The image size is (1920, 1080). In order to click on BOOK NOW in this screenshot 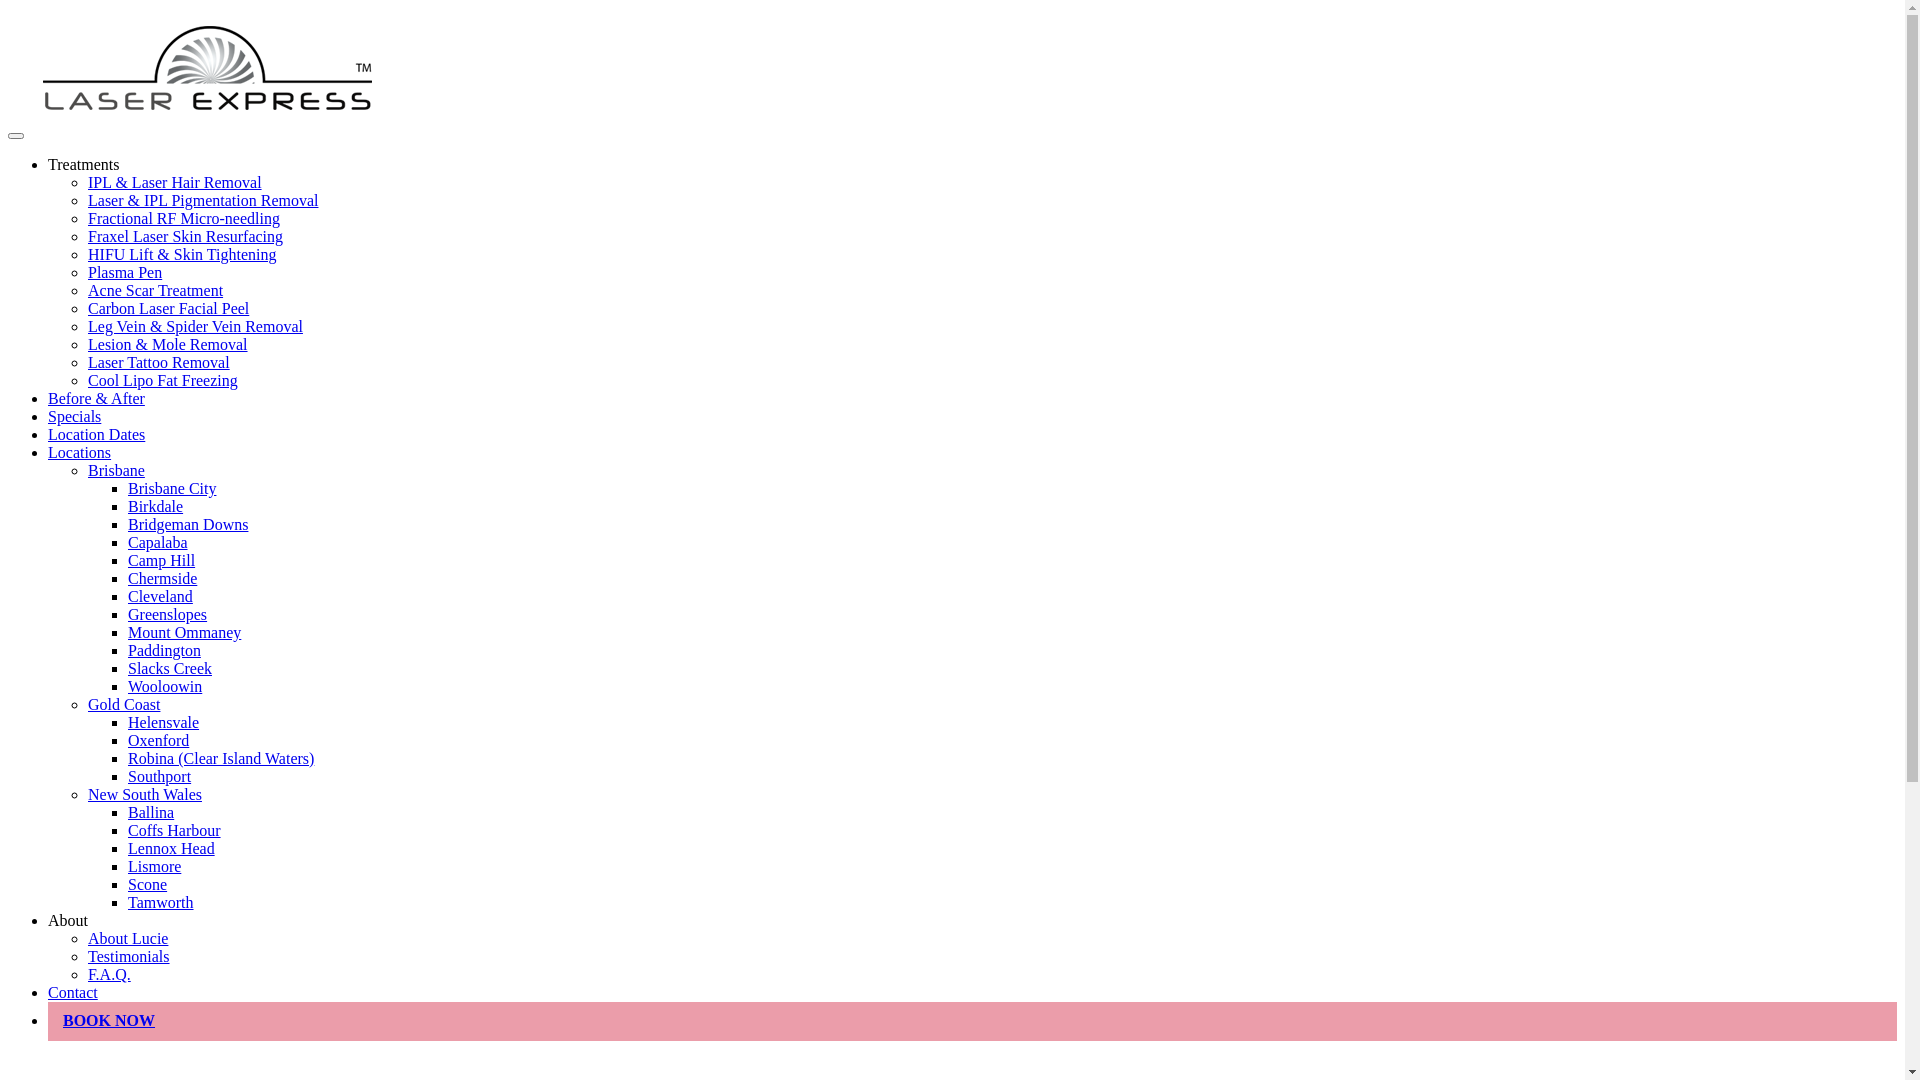, I will do `click(109, 1020)`.